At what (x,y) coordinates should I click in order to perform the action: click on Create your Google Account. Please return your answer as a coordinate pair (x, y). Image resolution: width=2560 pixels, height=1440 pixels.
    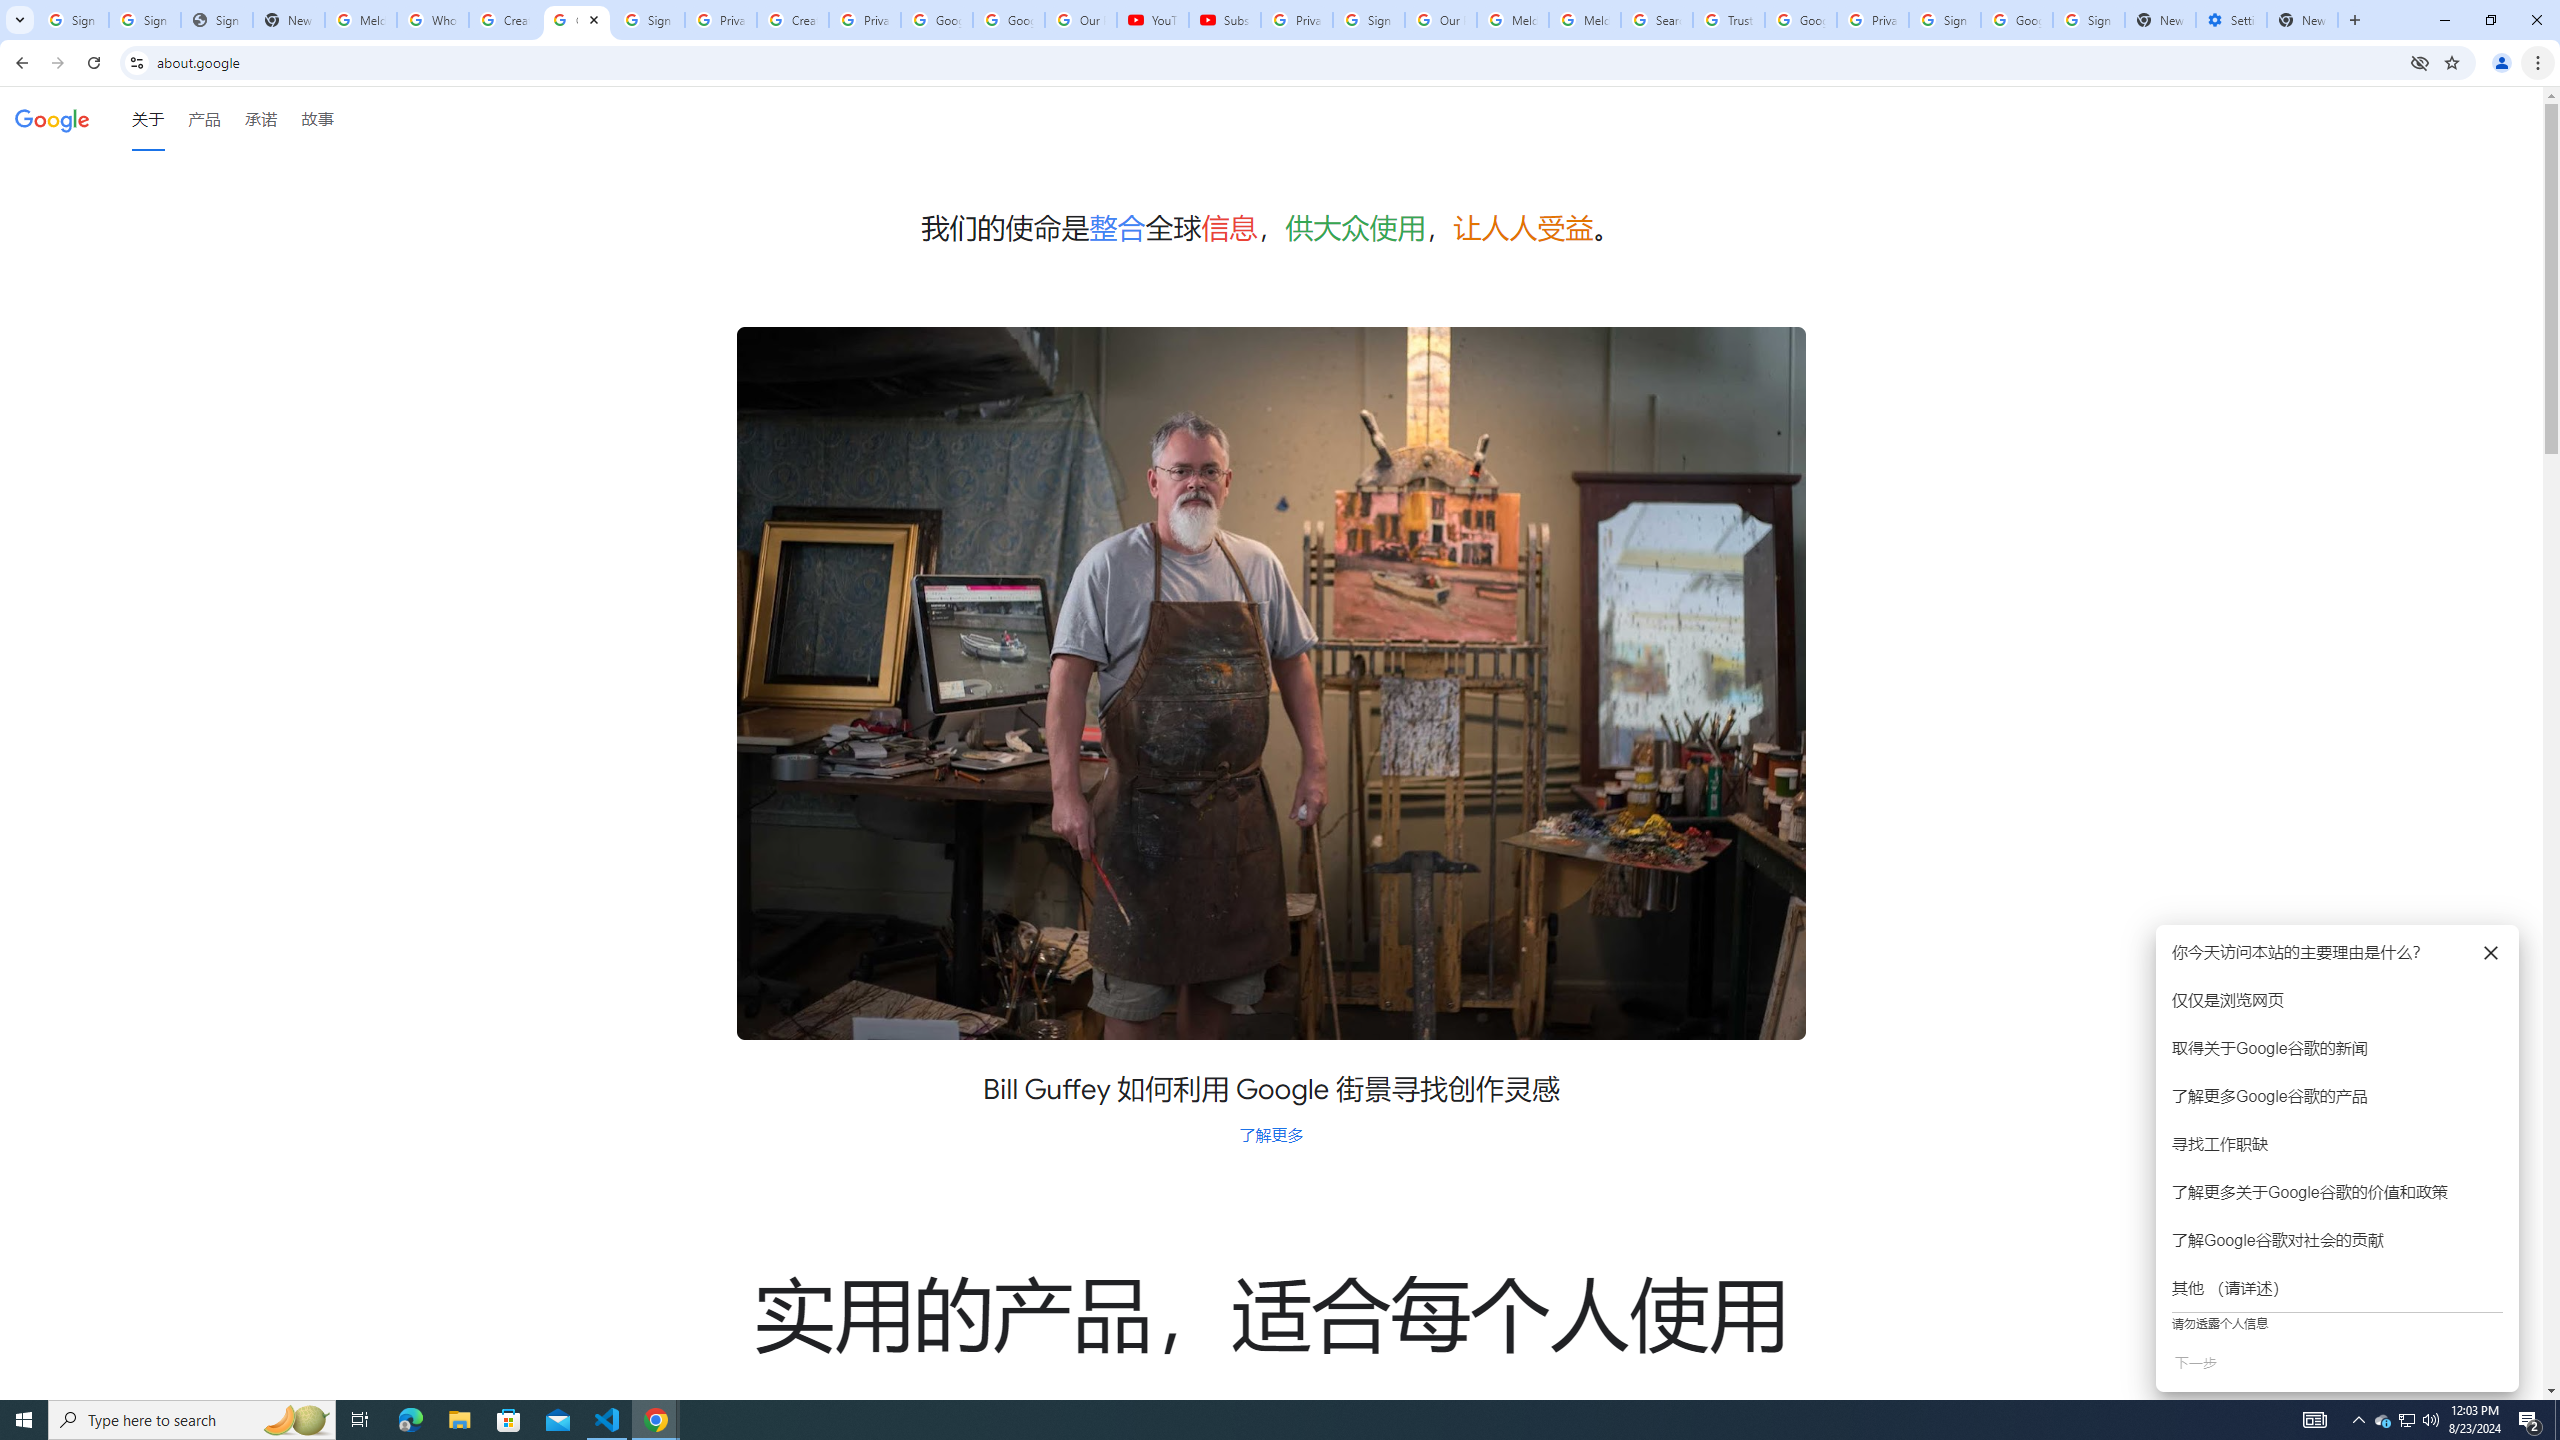
    Looking at the image, I should click on (505, 20).